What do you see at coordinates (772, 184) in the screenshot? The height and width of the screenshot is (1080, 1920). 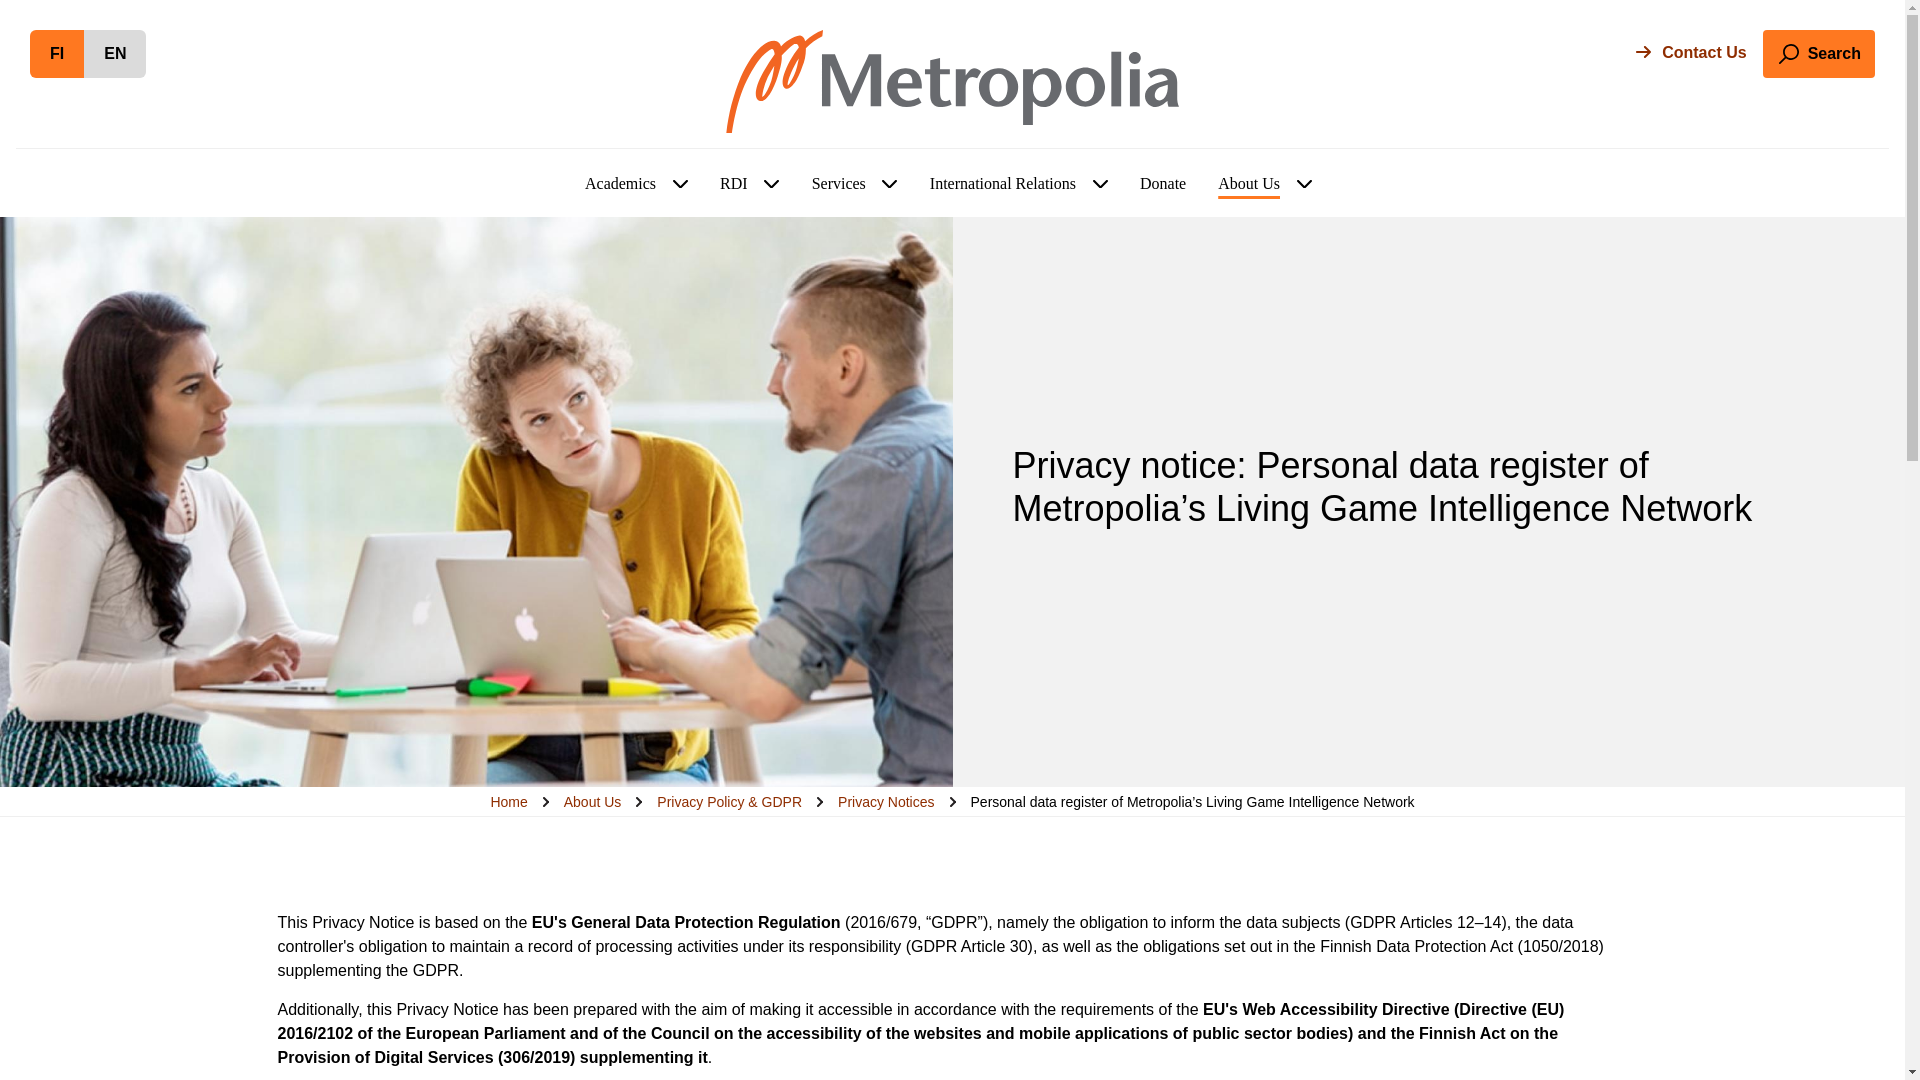 I see `Academics` at bounding box center [772, 184].